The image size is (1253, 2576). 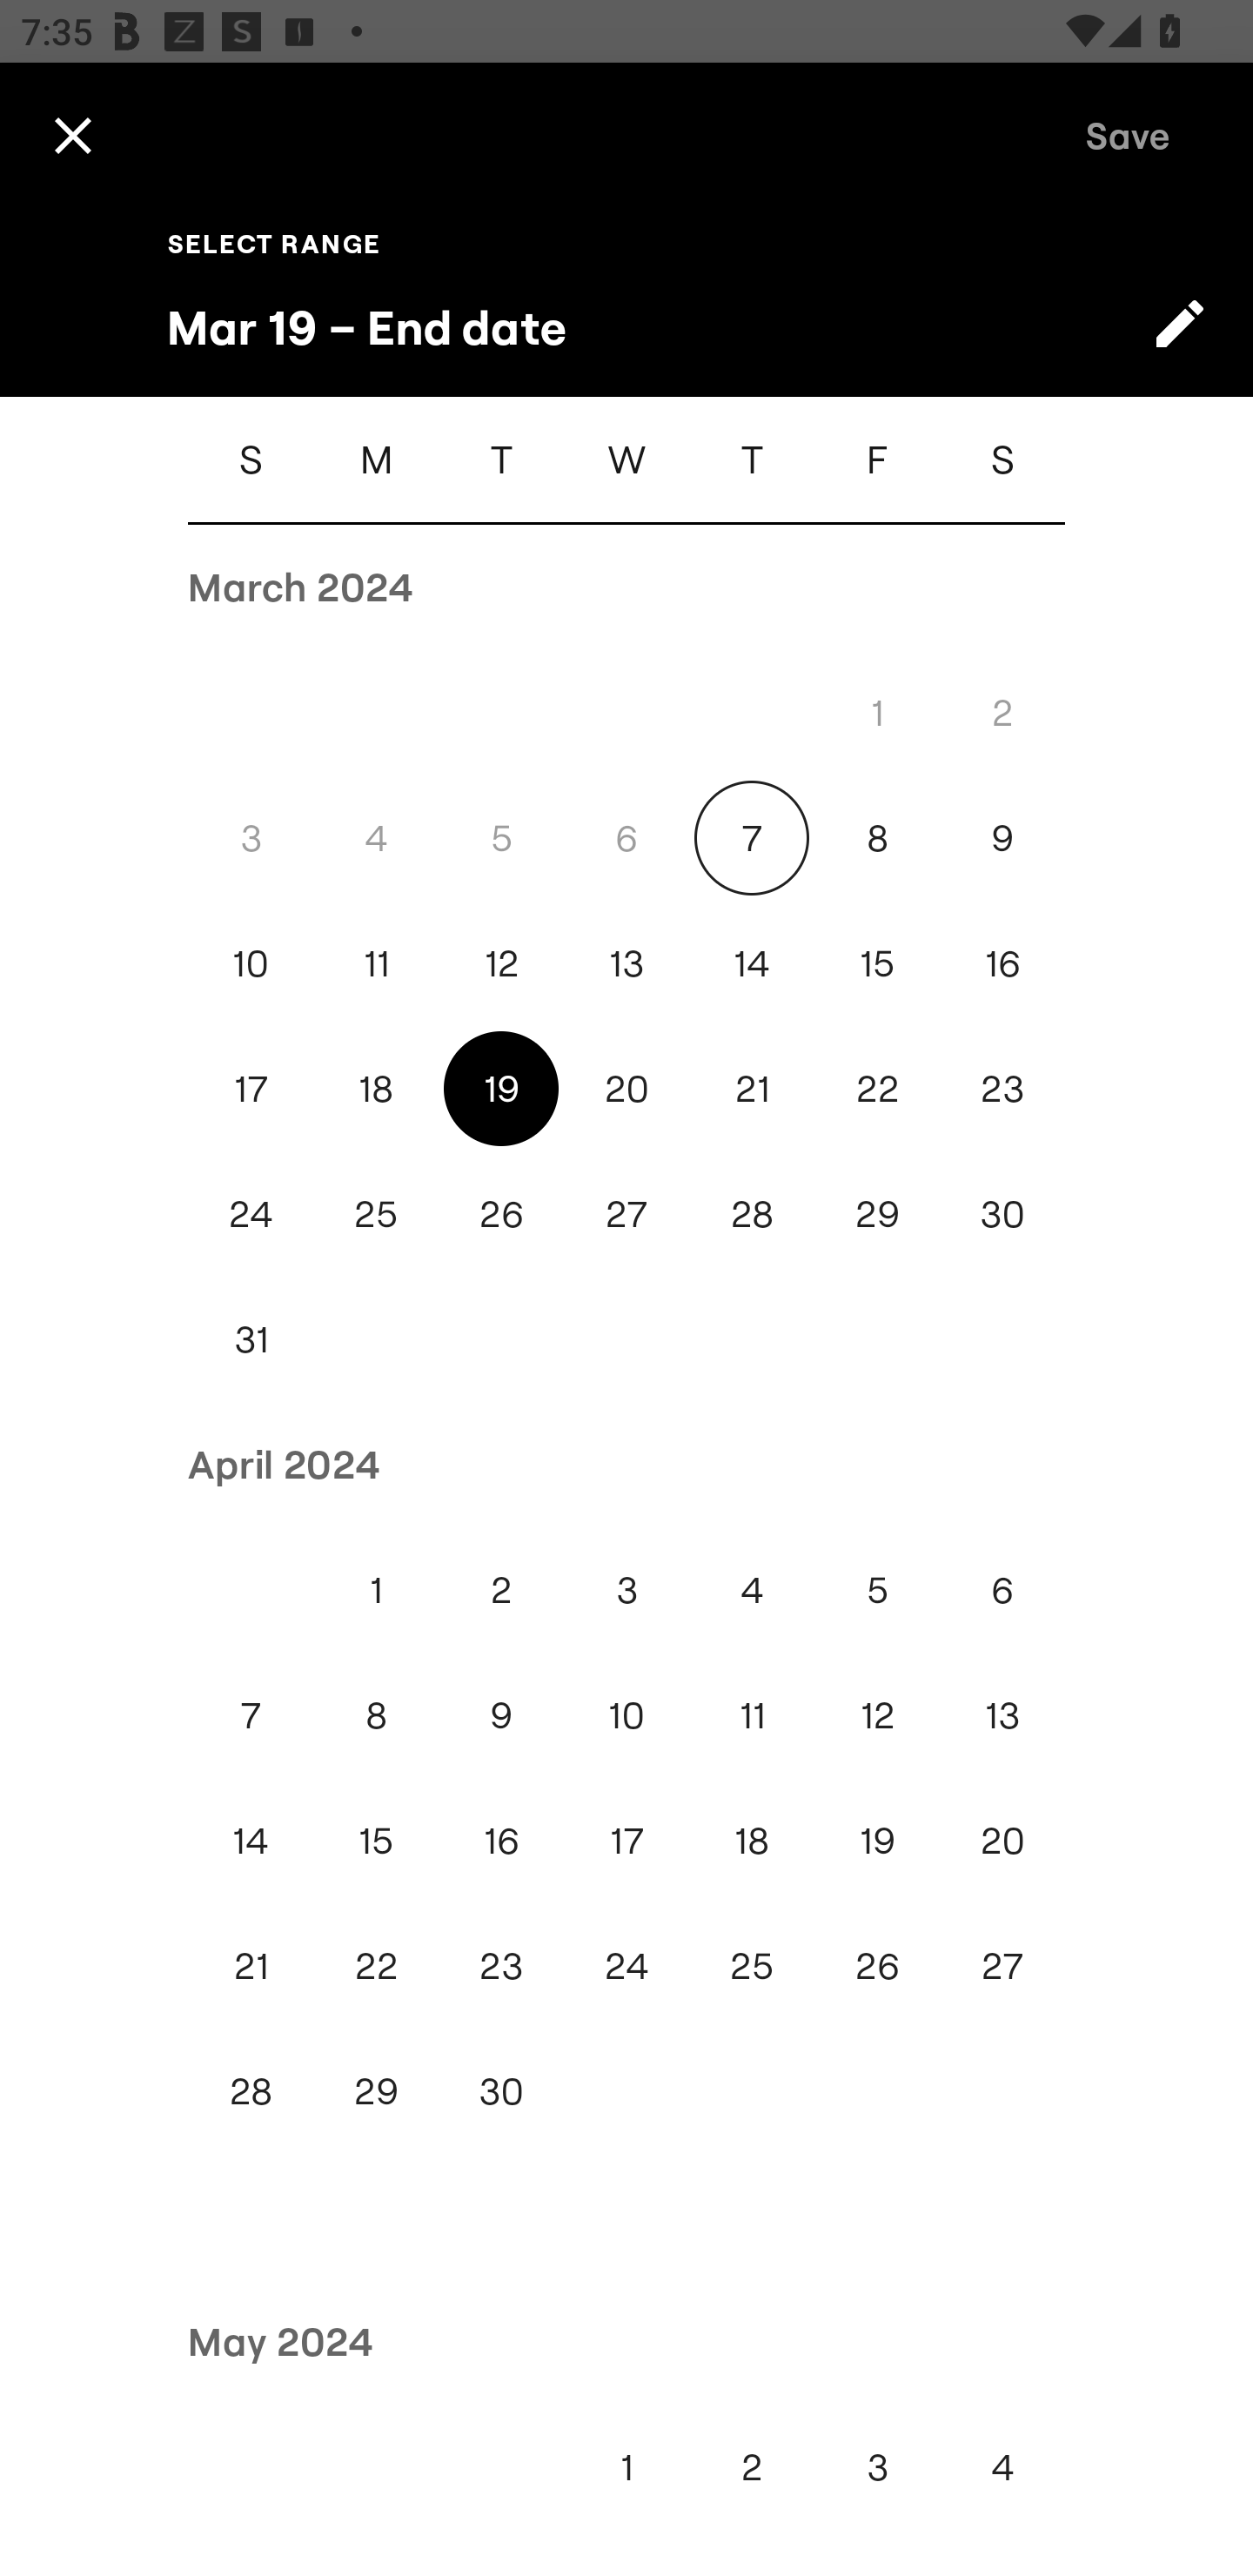 What do you see at coordinates (877, 963) in the screenshot?
I see `15 Fri, Mar 15` at bounding box center [877, 963].